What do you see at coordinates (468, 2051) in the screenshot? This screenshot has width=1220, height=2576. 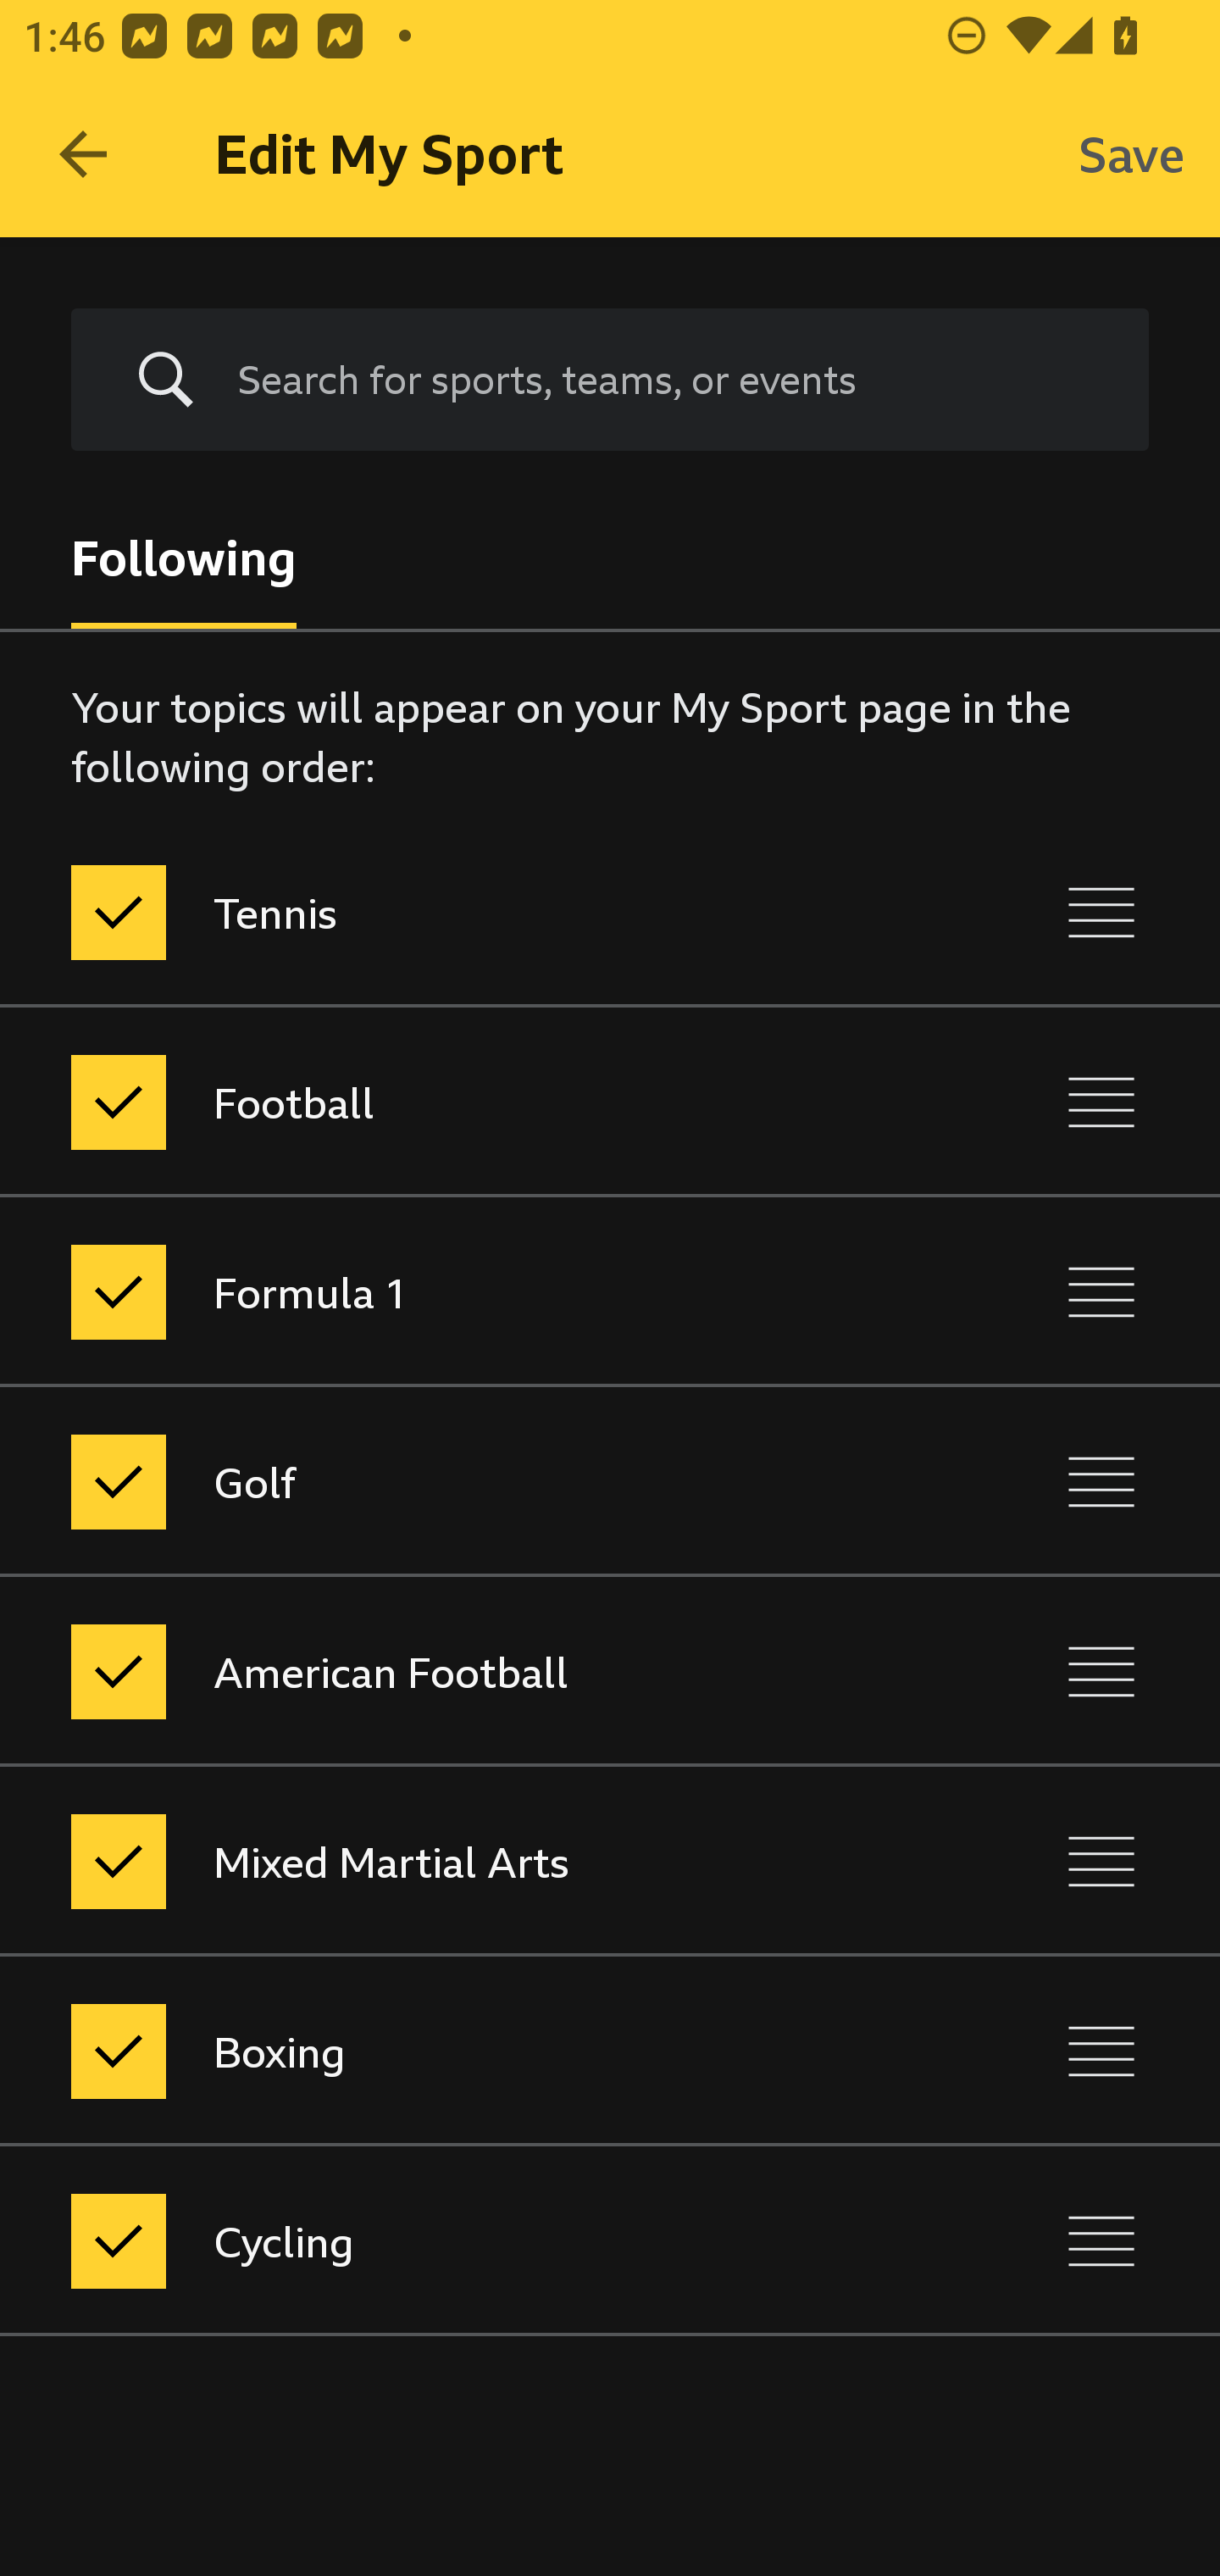 I see `Boxing` at bounding box center [468, 2051].